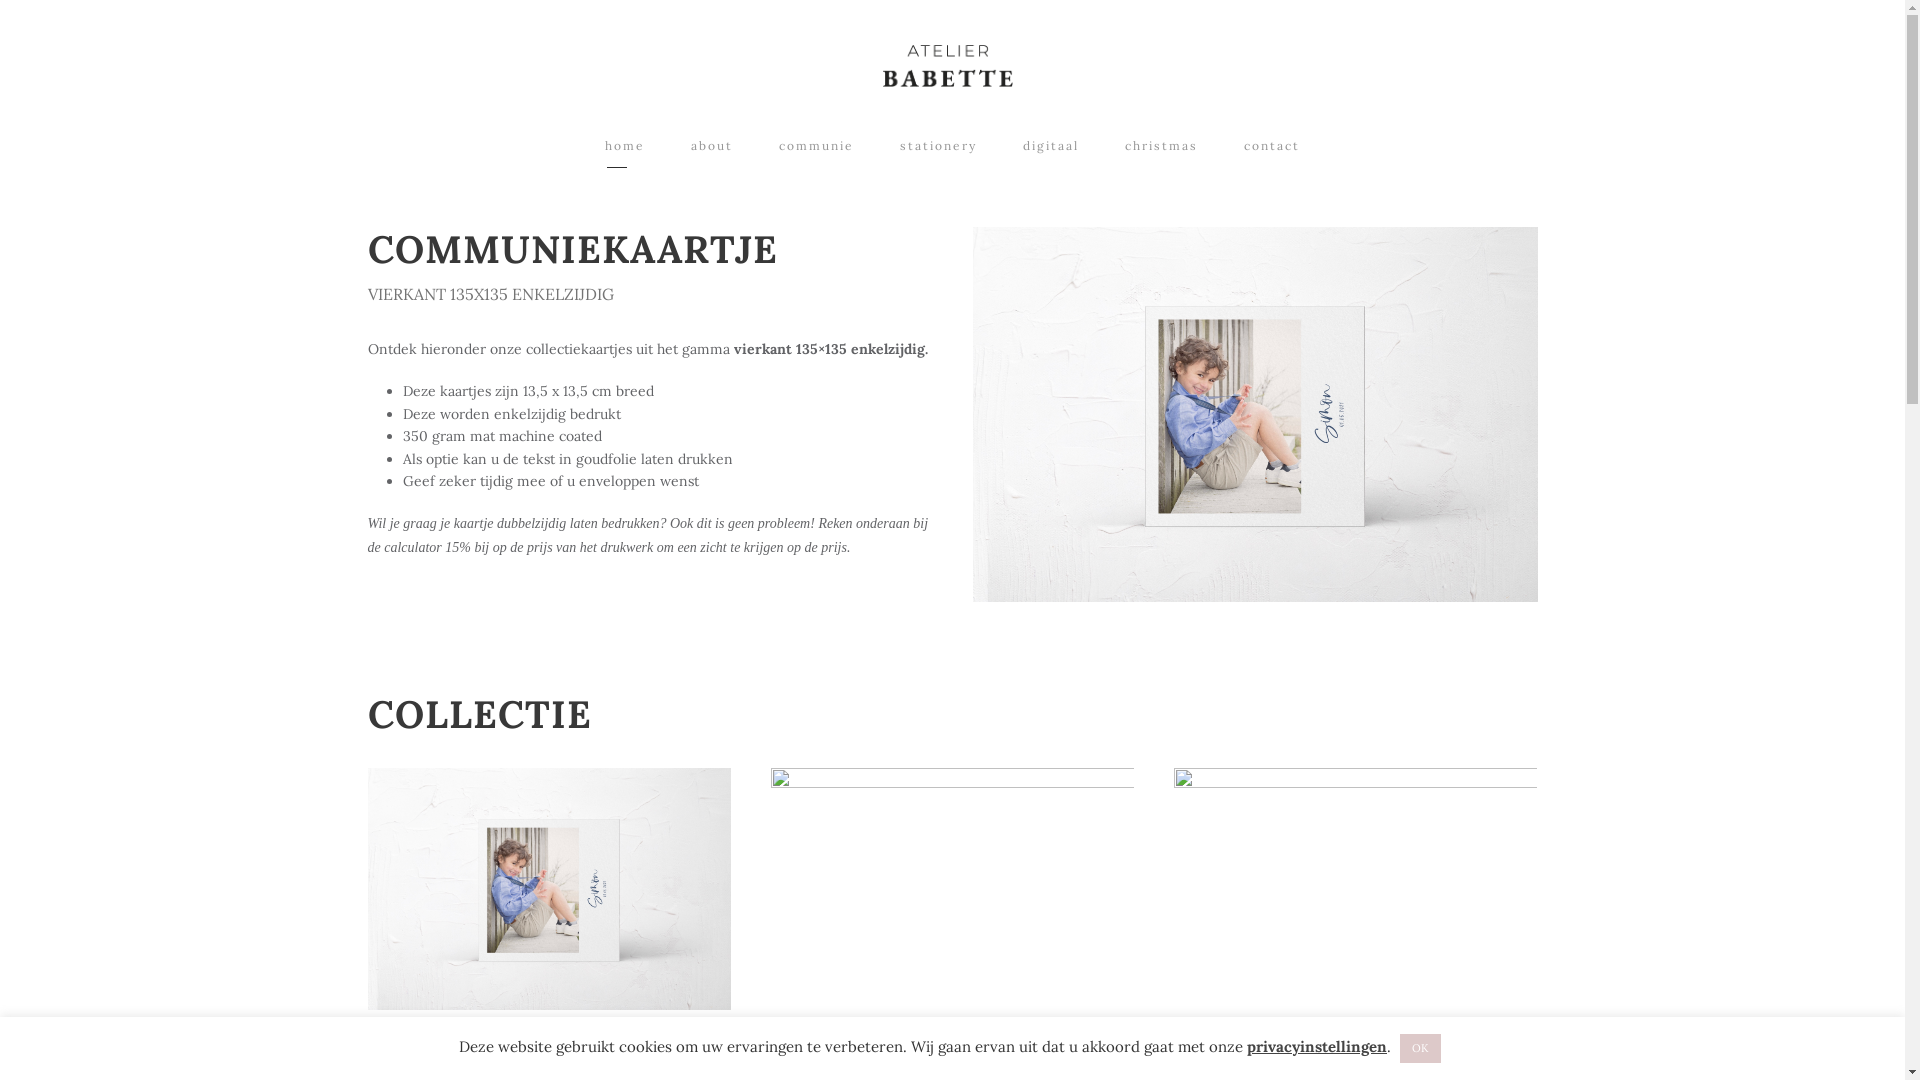 The height and width of the screenshot is (1080, 1920). Describe the element at coordinates (947, 66) in the screenshot. I see `Logo_AtelierBabette` at that location.